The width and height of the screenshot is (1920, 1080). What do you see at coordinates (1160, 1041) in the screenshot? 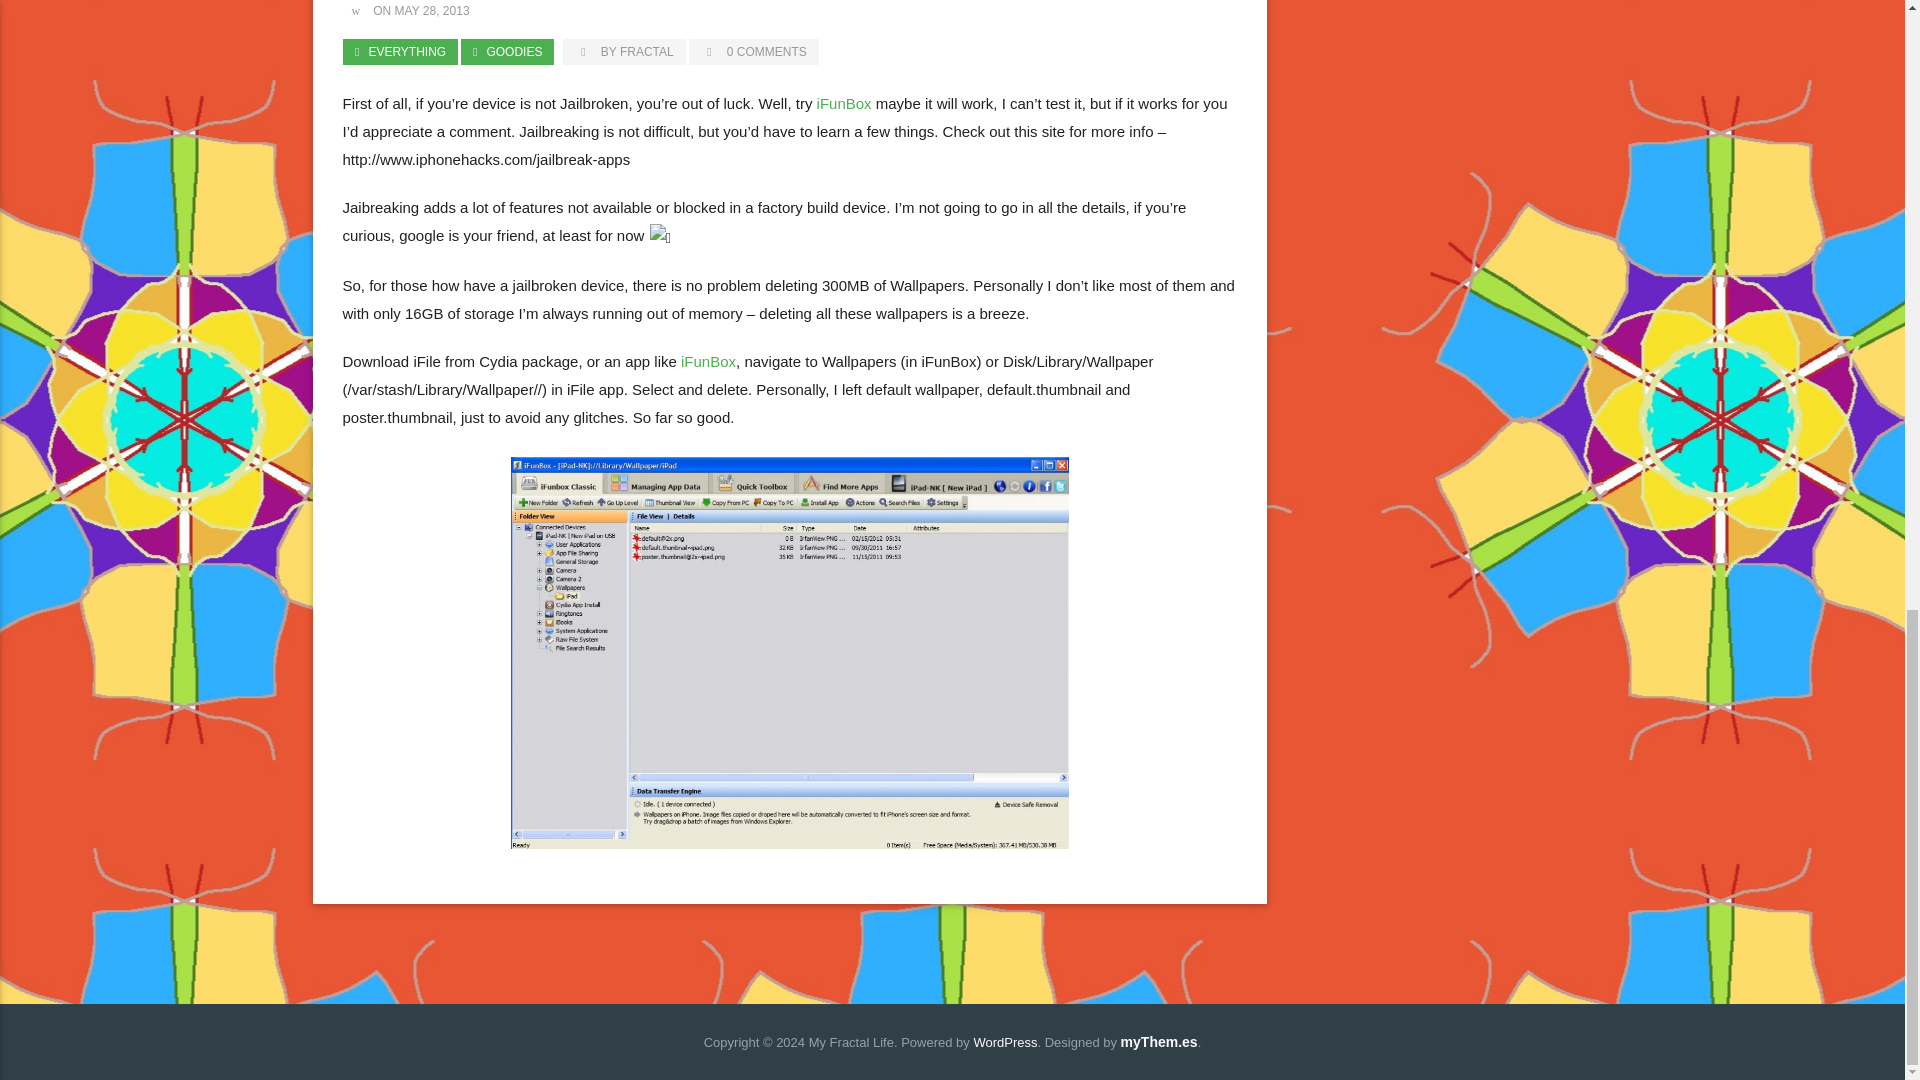
I see `myThem.es` at bounding box center [1160, 1041].